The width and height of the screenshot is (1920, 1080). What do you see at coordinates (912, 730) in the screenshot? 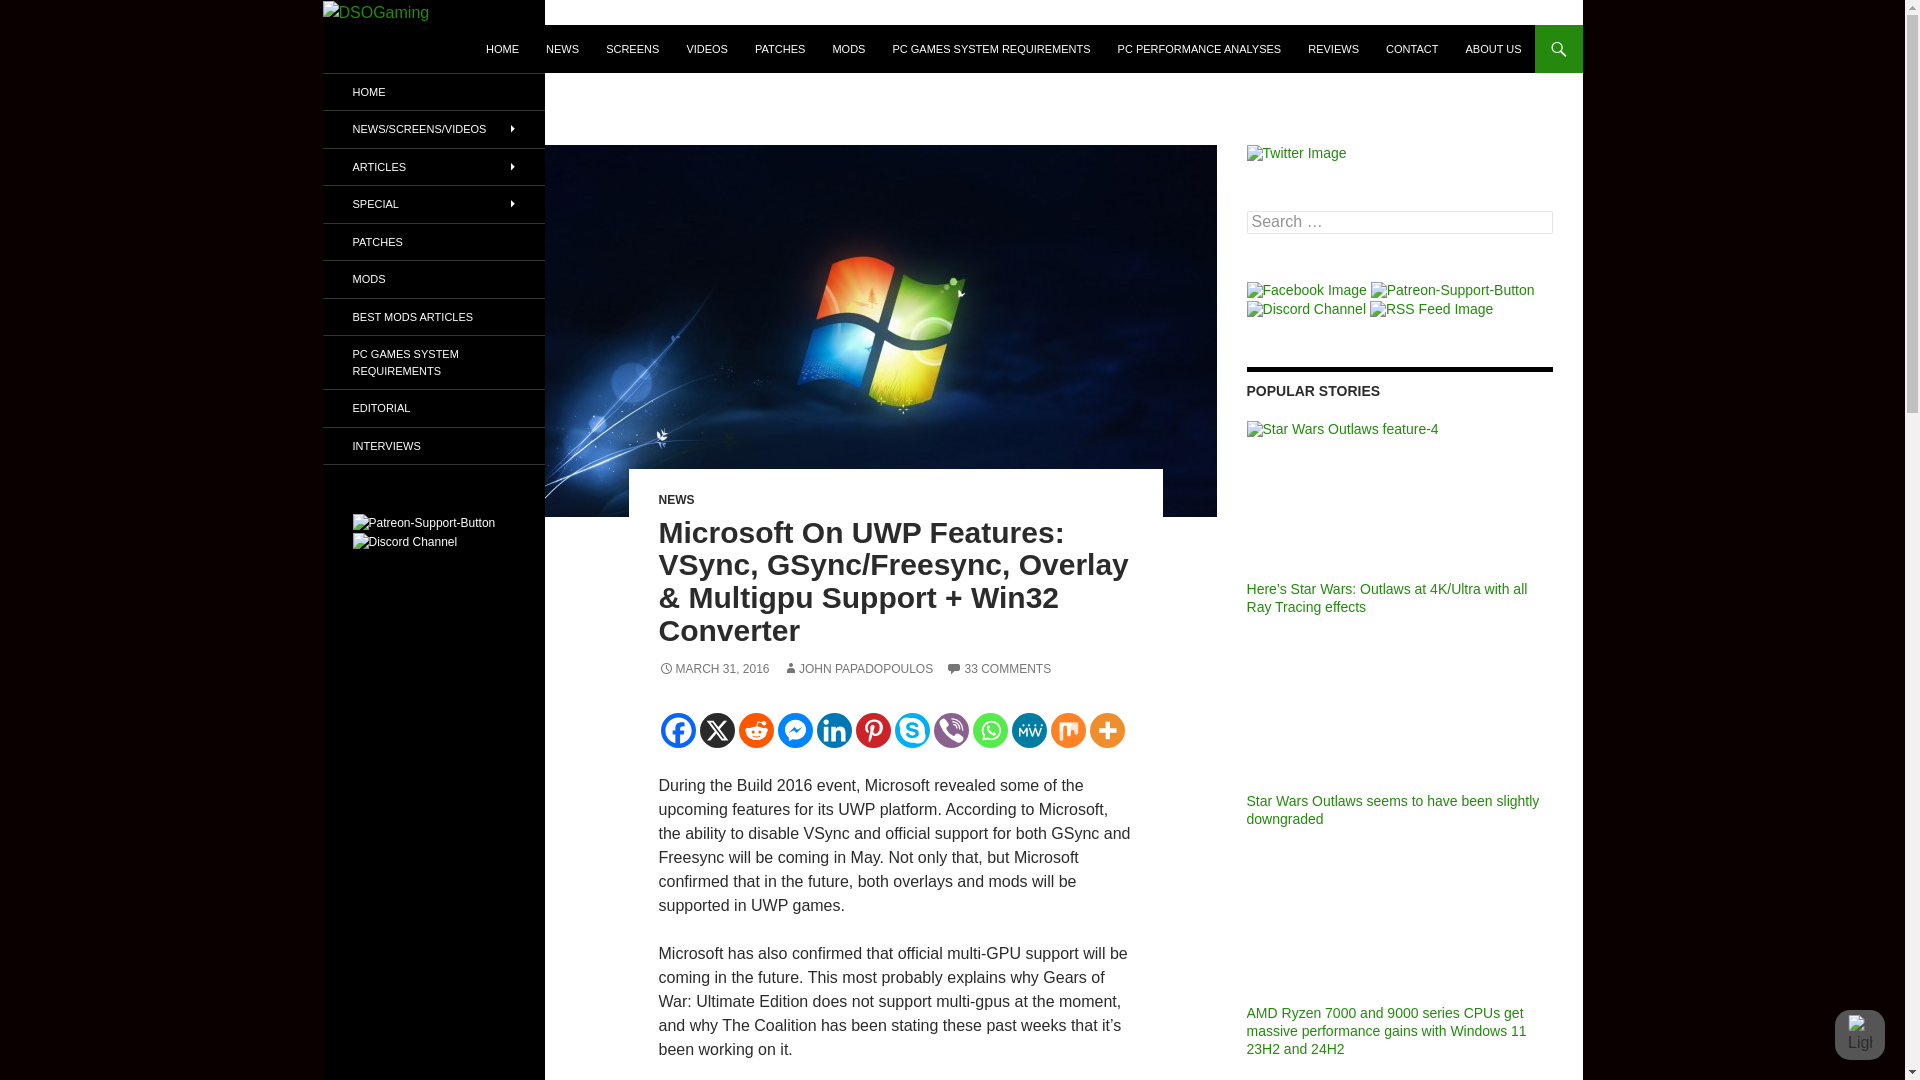
I see `Skype` at bounding box center [912, 730].